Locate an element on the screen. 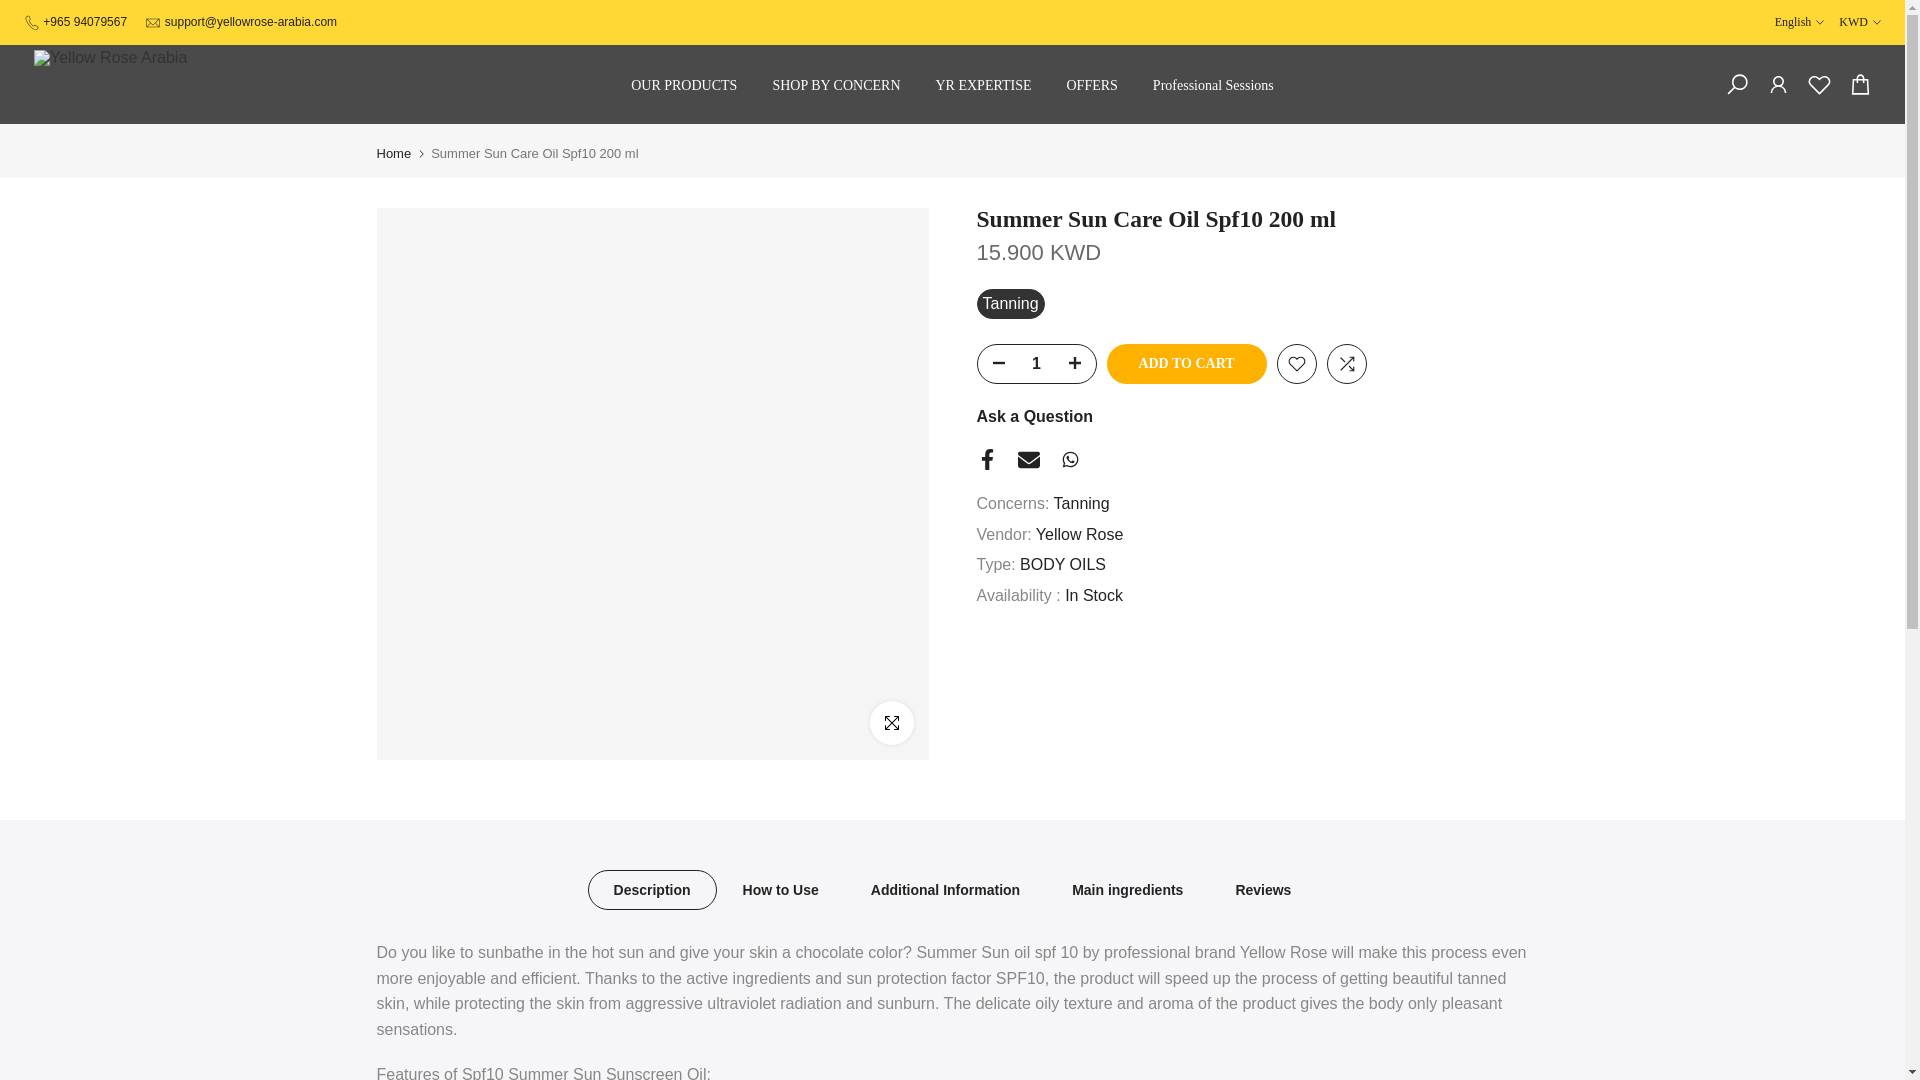  OUR PRODUCTS is located at coordinates (684, 86).